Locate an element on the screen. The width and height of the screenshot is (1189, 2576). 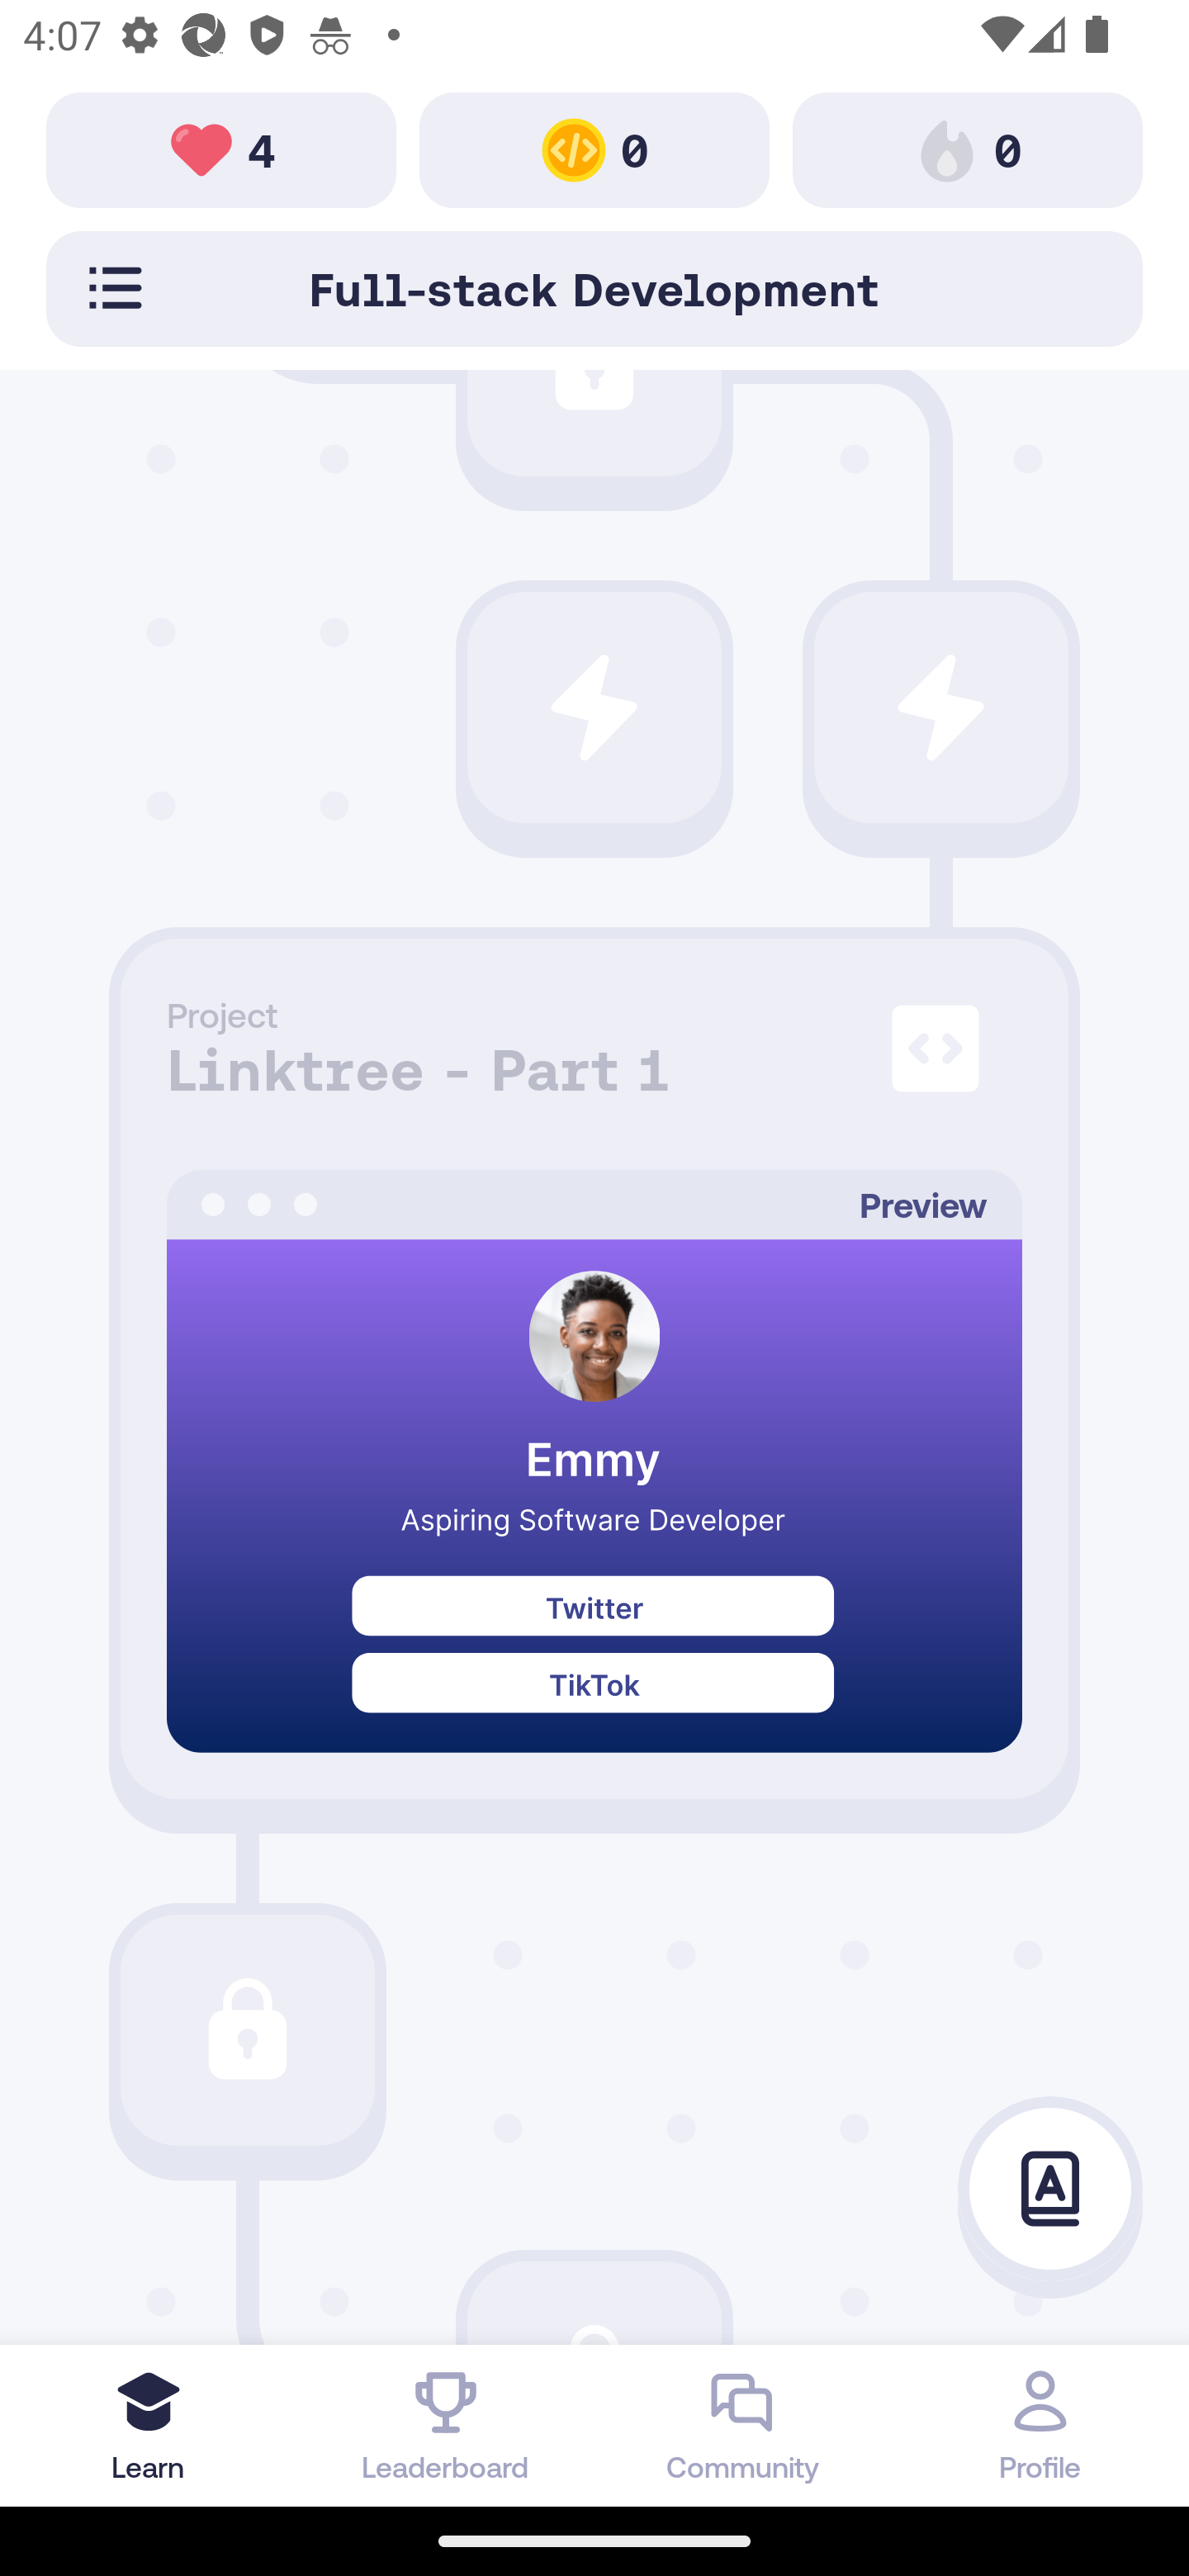
Leaderboard is located at coordinates (446, 2425).